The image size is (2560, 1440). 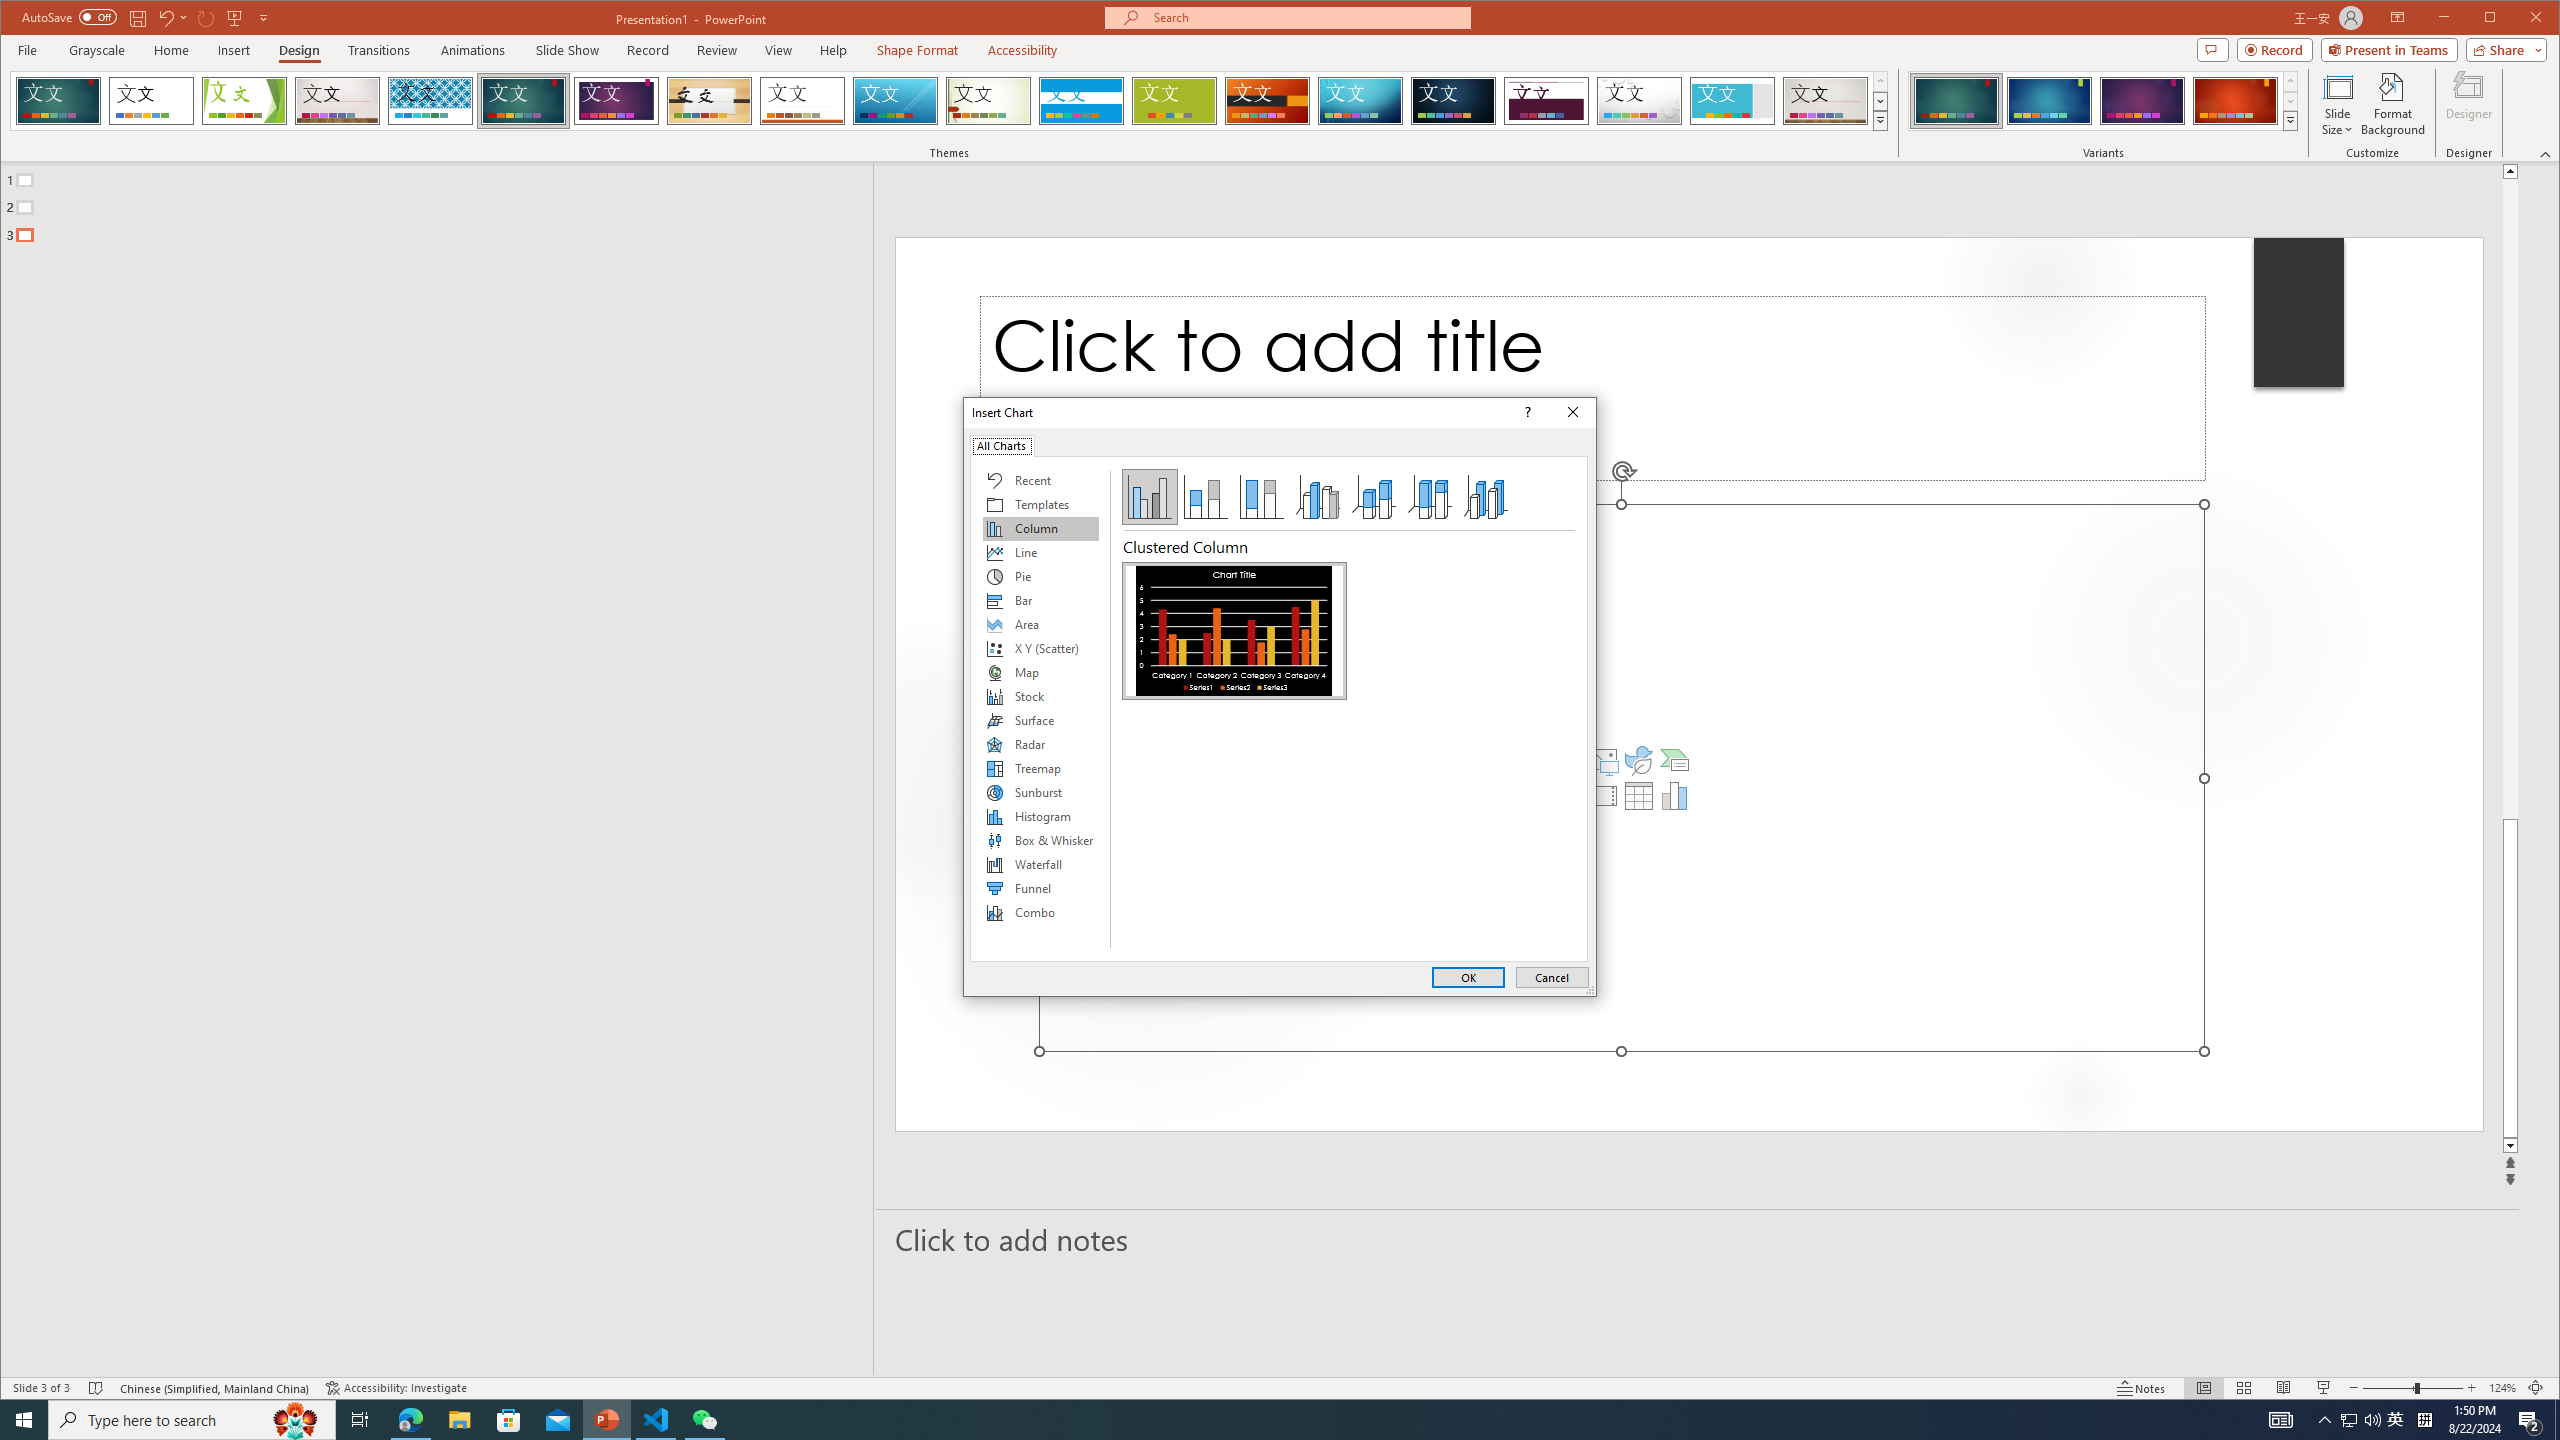 What do you see at coordinates (244, 101) in the screenshot?
I see `Facet` at bounding box center [244, 101].